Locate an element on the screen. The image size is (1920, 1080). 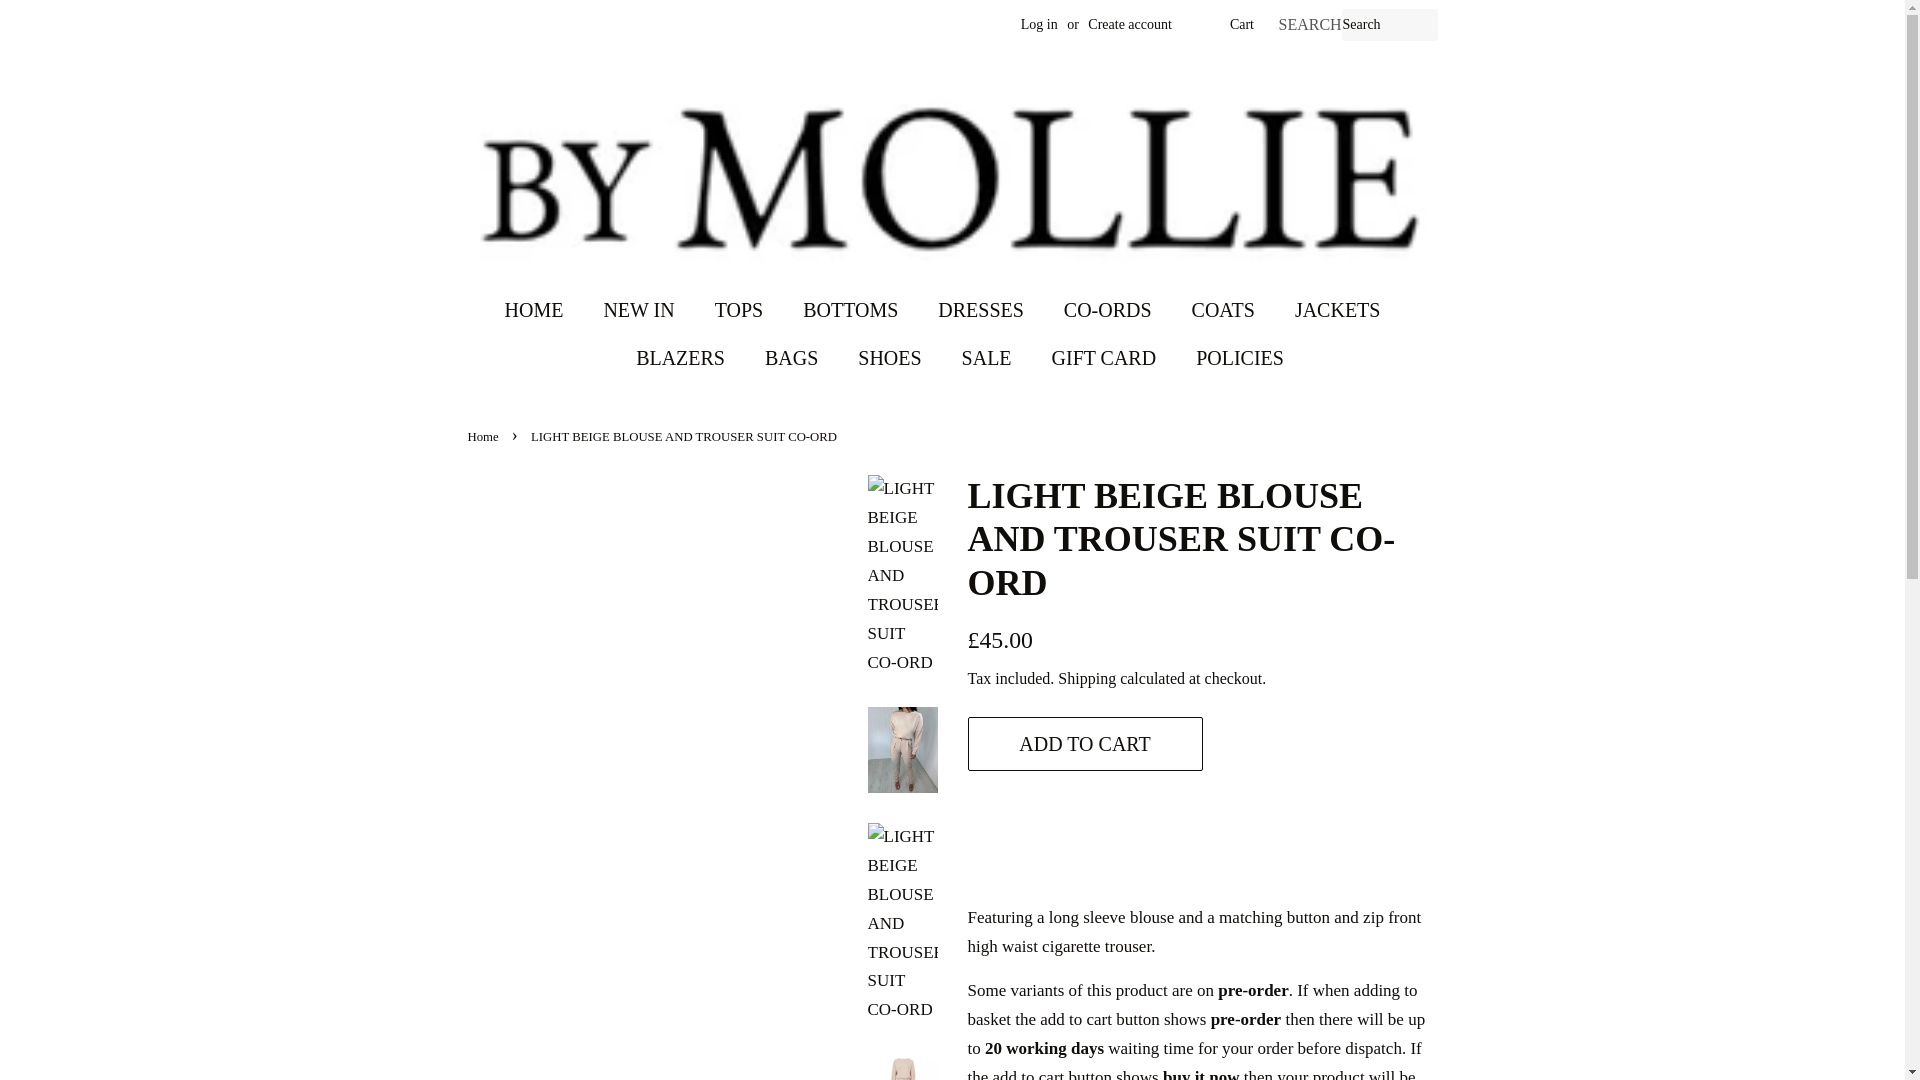
SEARCH is located at coordinates (1310, 25).